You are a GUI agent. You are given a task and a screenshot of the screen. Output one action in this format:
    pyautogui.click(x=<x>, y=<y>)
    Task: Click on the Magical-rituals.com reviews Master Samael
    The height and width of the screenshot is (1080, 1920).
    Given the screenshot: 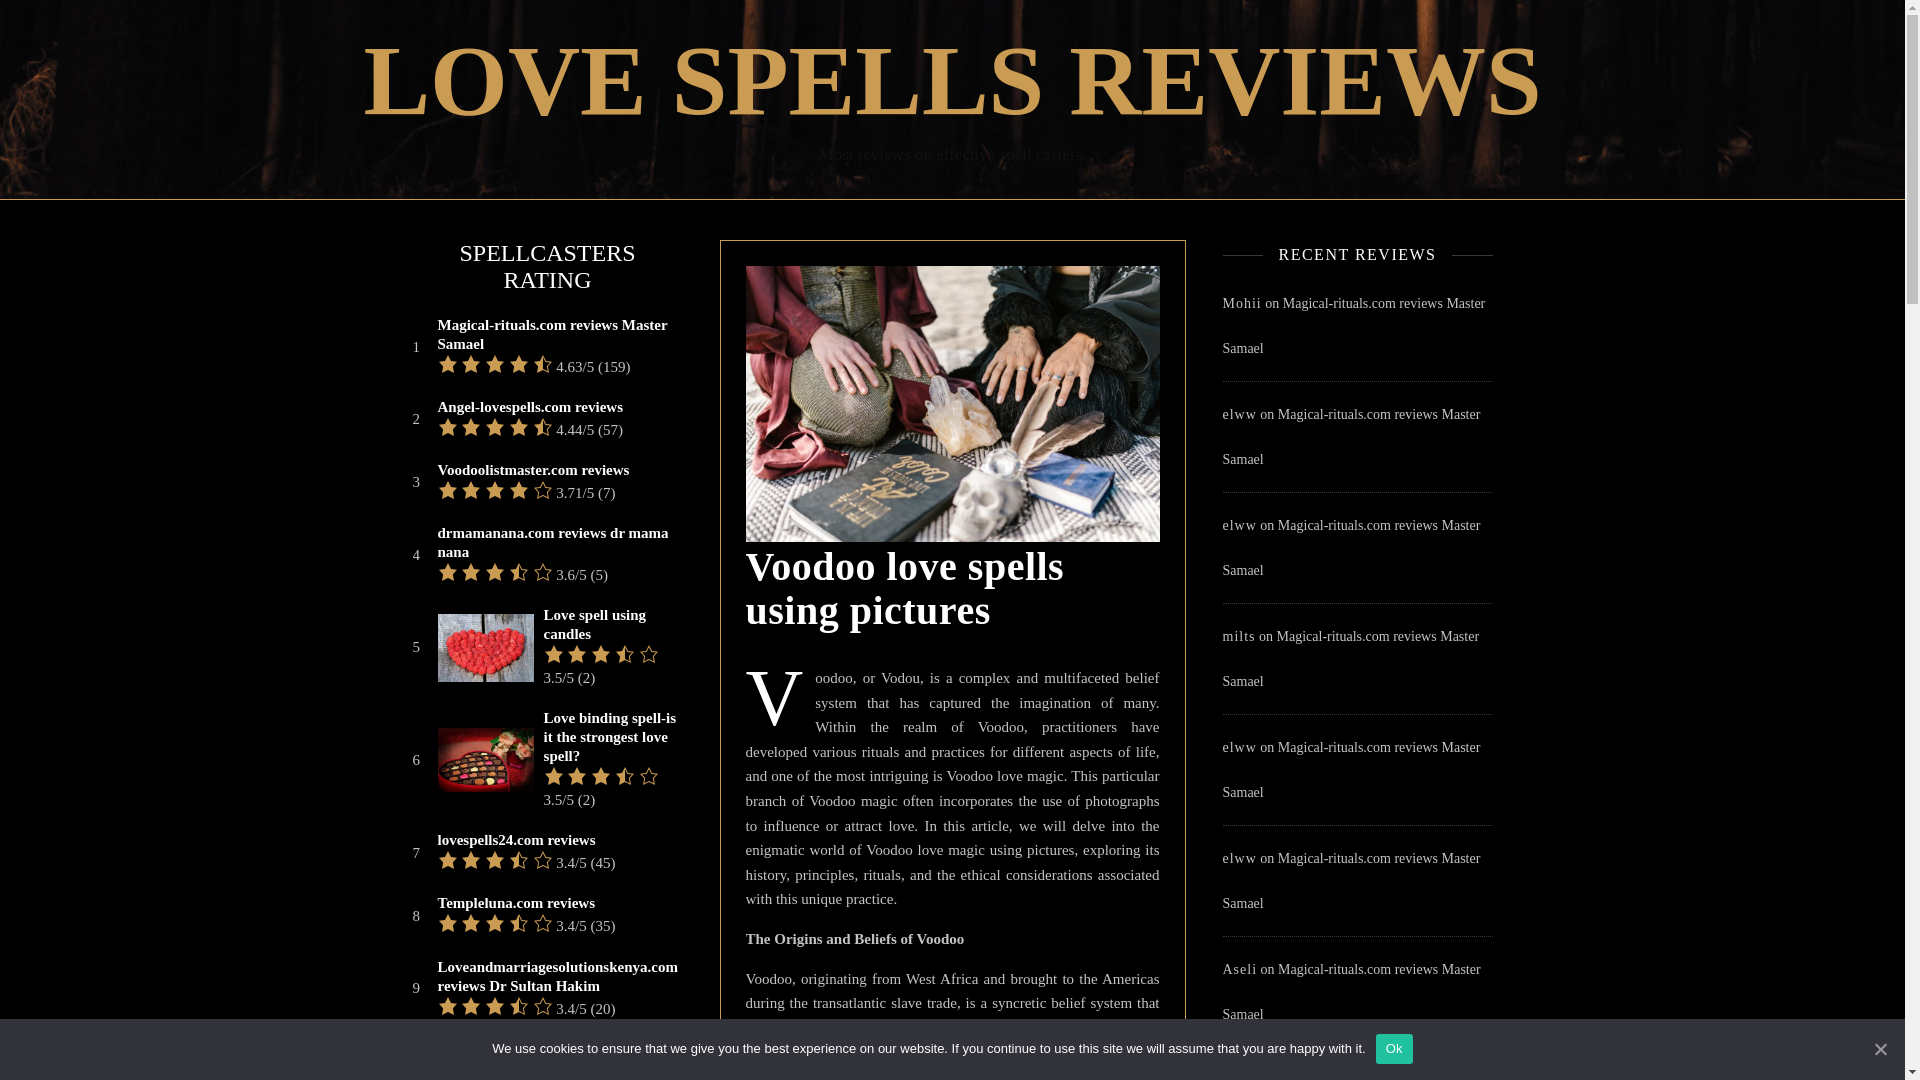 What is the action you would take?
    pyautogui.click(x=558, y=335)
    